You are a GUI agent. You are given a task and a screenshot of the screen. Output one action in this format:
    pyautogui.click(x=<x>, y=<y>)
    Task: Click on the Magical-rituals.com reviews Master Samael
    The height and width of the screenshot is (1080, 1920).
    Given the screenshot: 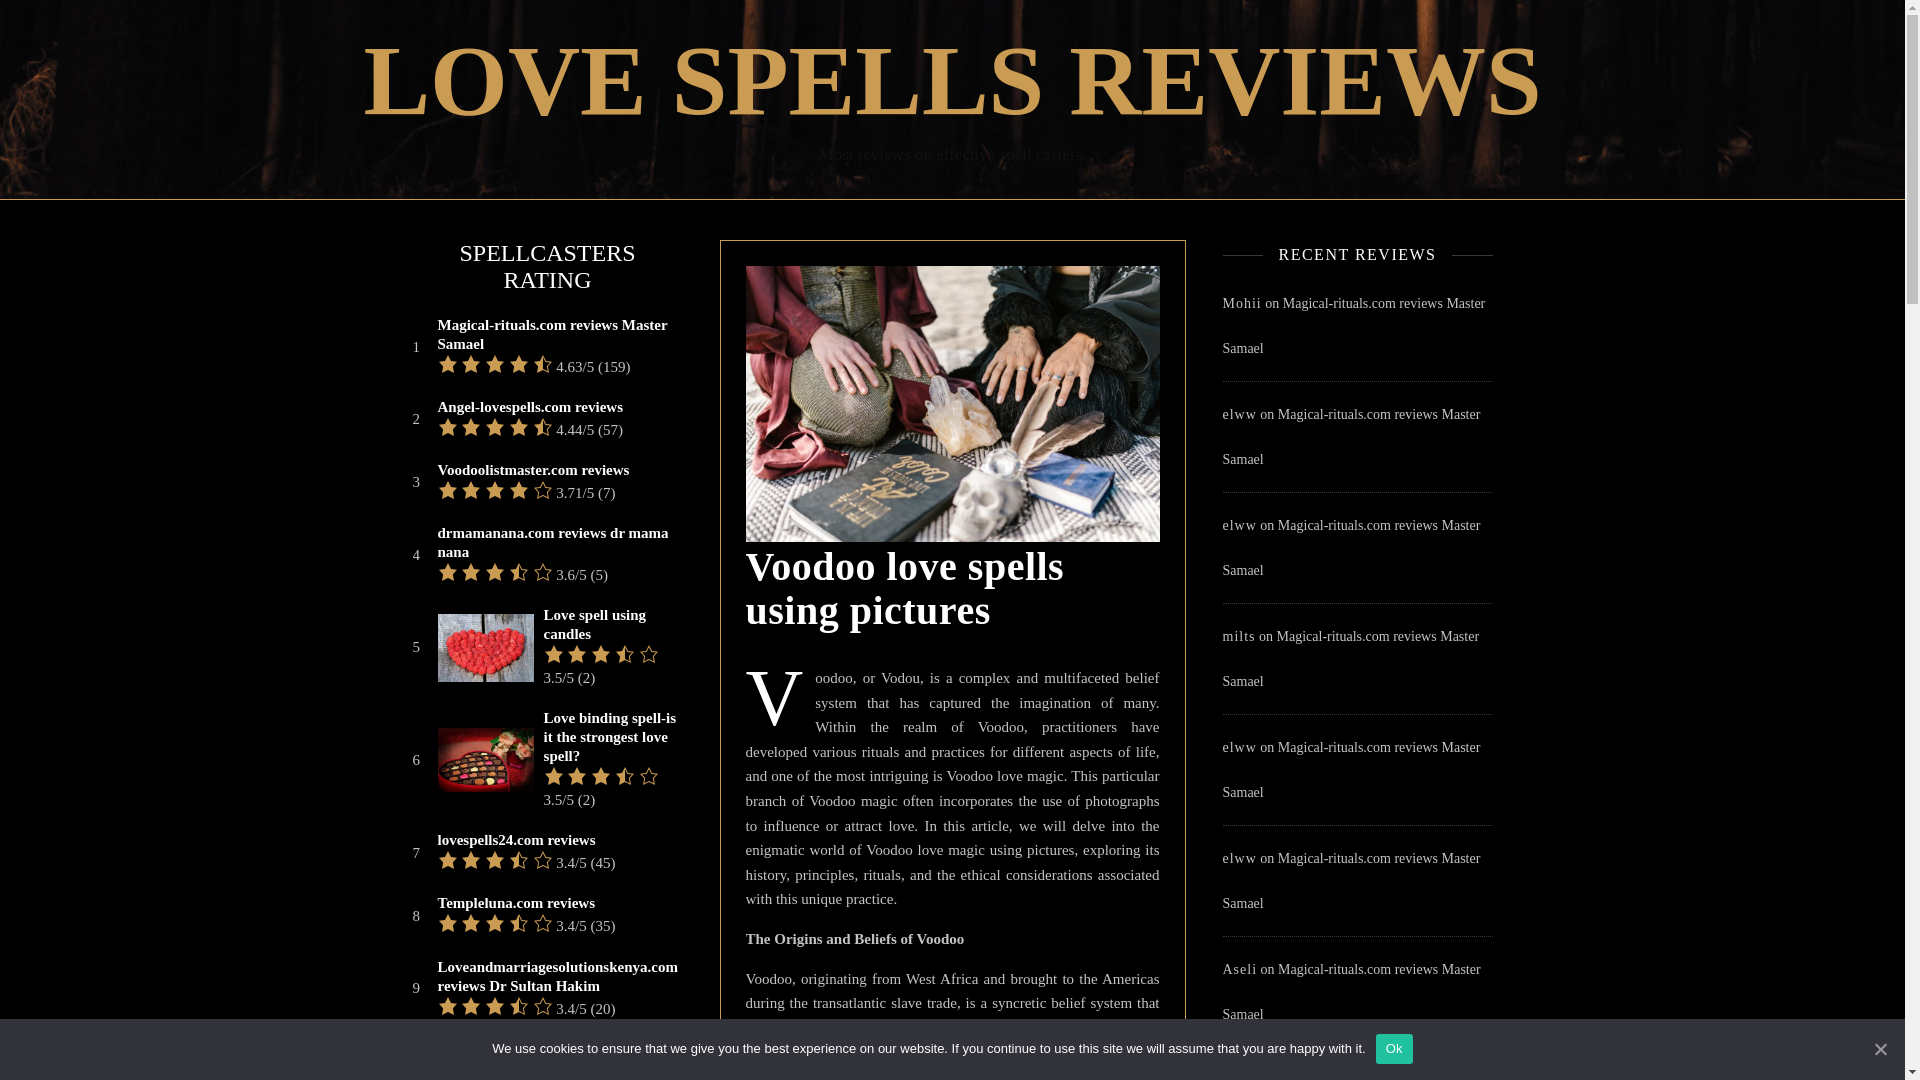 What is the action you would take?
    pyautogui.click(x=558, y=335)
    